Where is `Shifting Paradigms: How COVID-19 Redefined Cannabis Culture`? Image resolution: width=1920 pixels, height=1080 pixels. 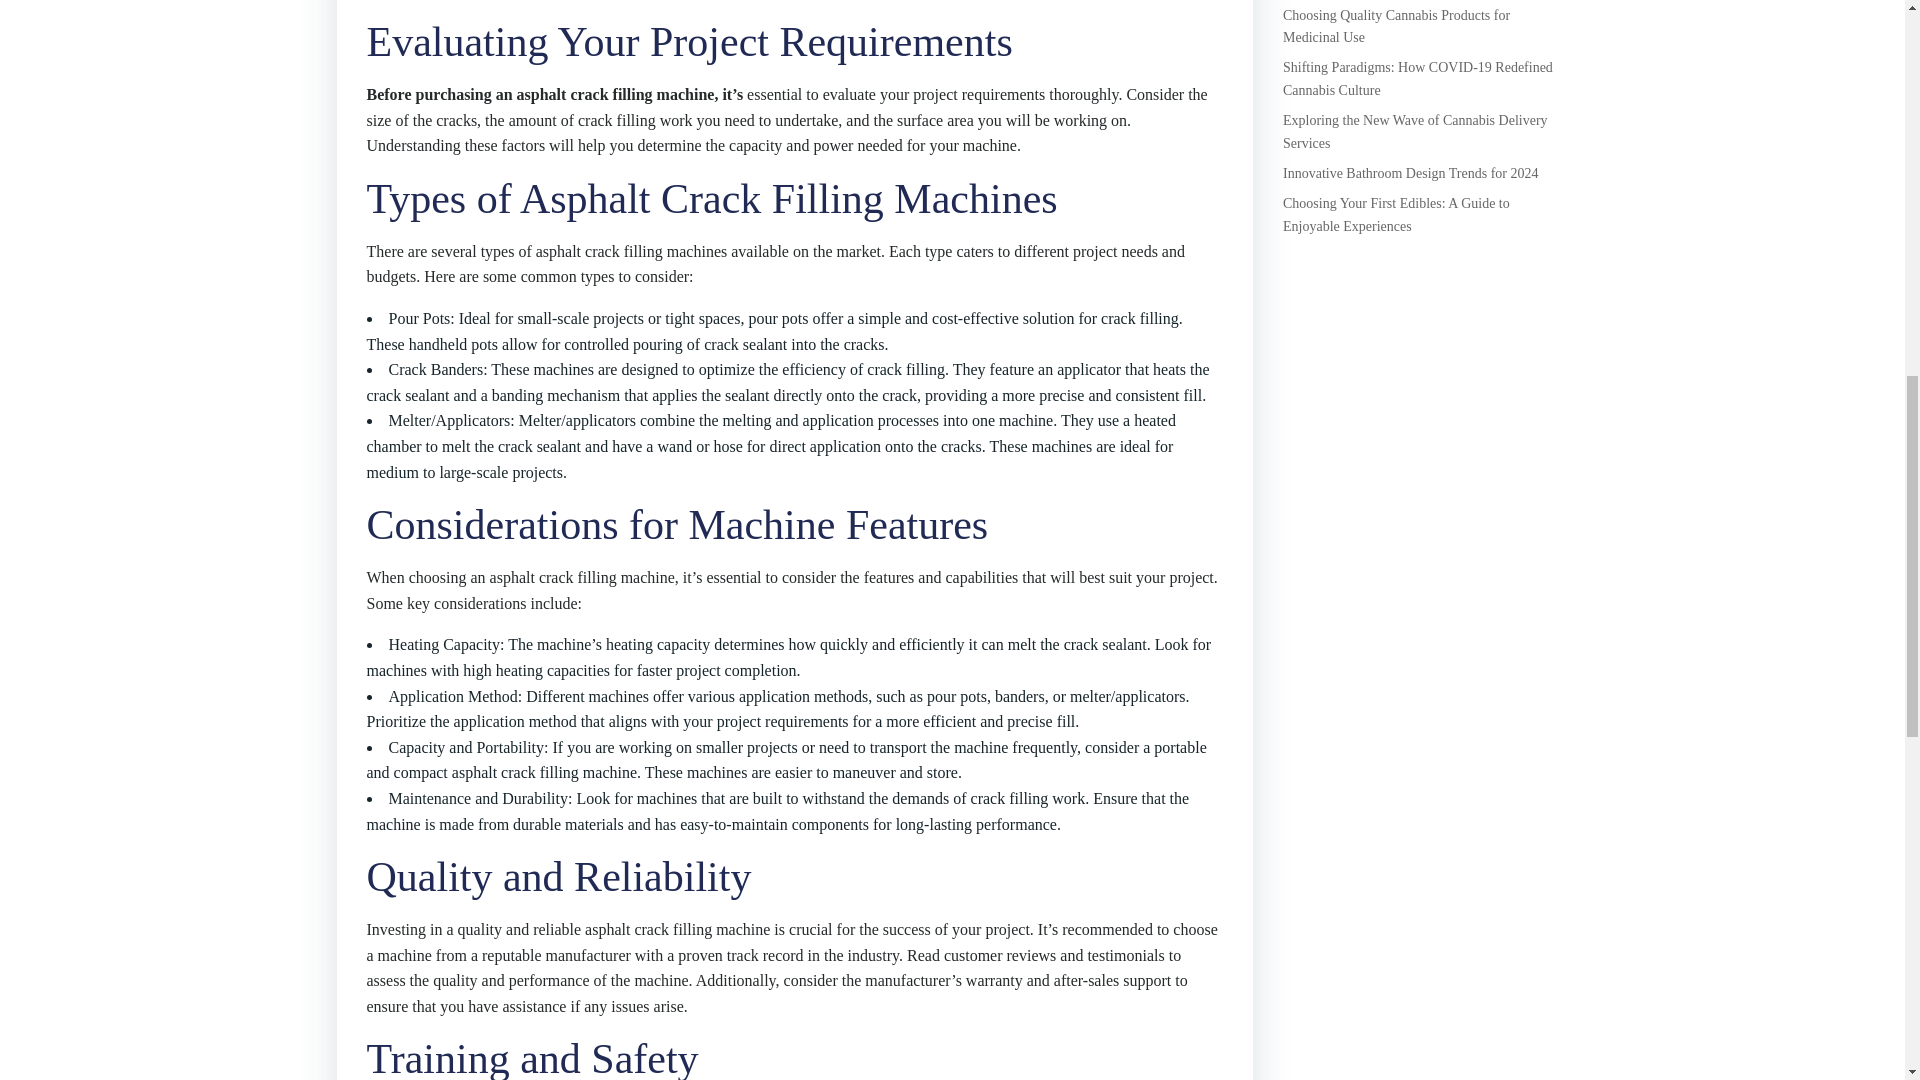 Shifting Paradigms: How COVID-19 Redefined Cannabis Culture is located at coordinates (1418, 78).